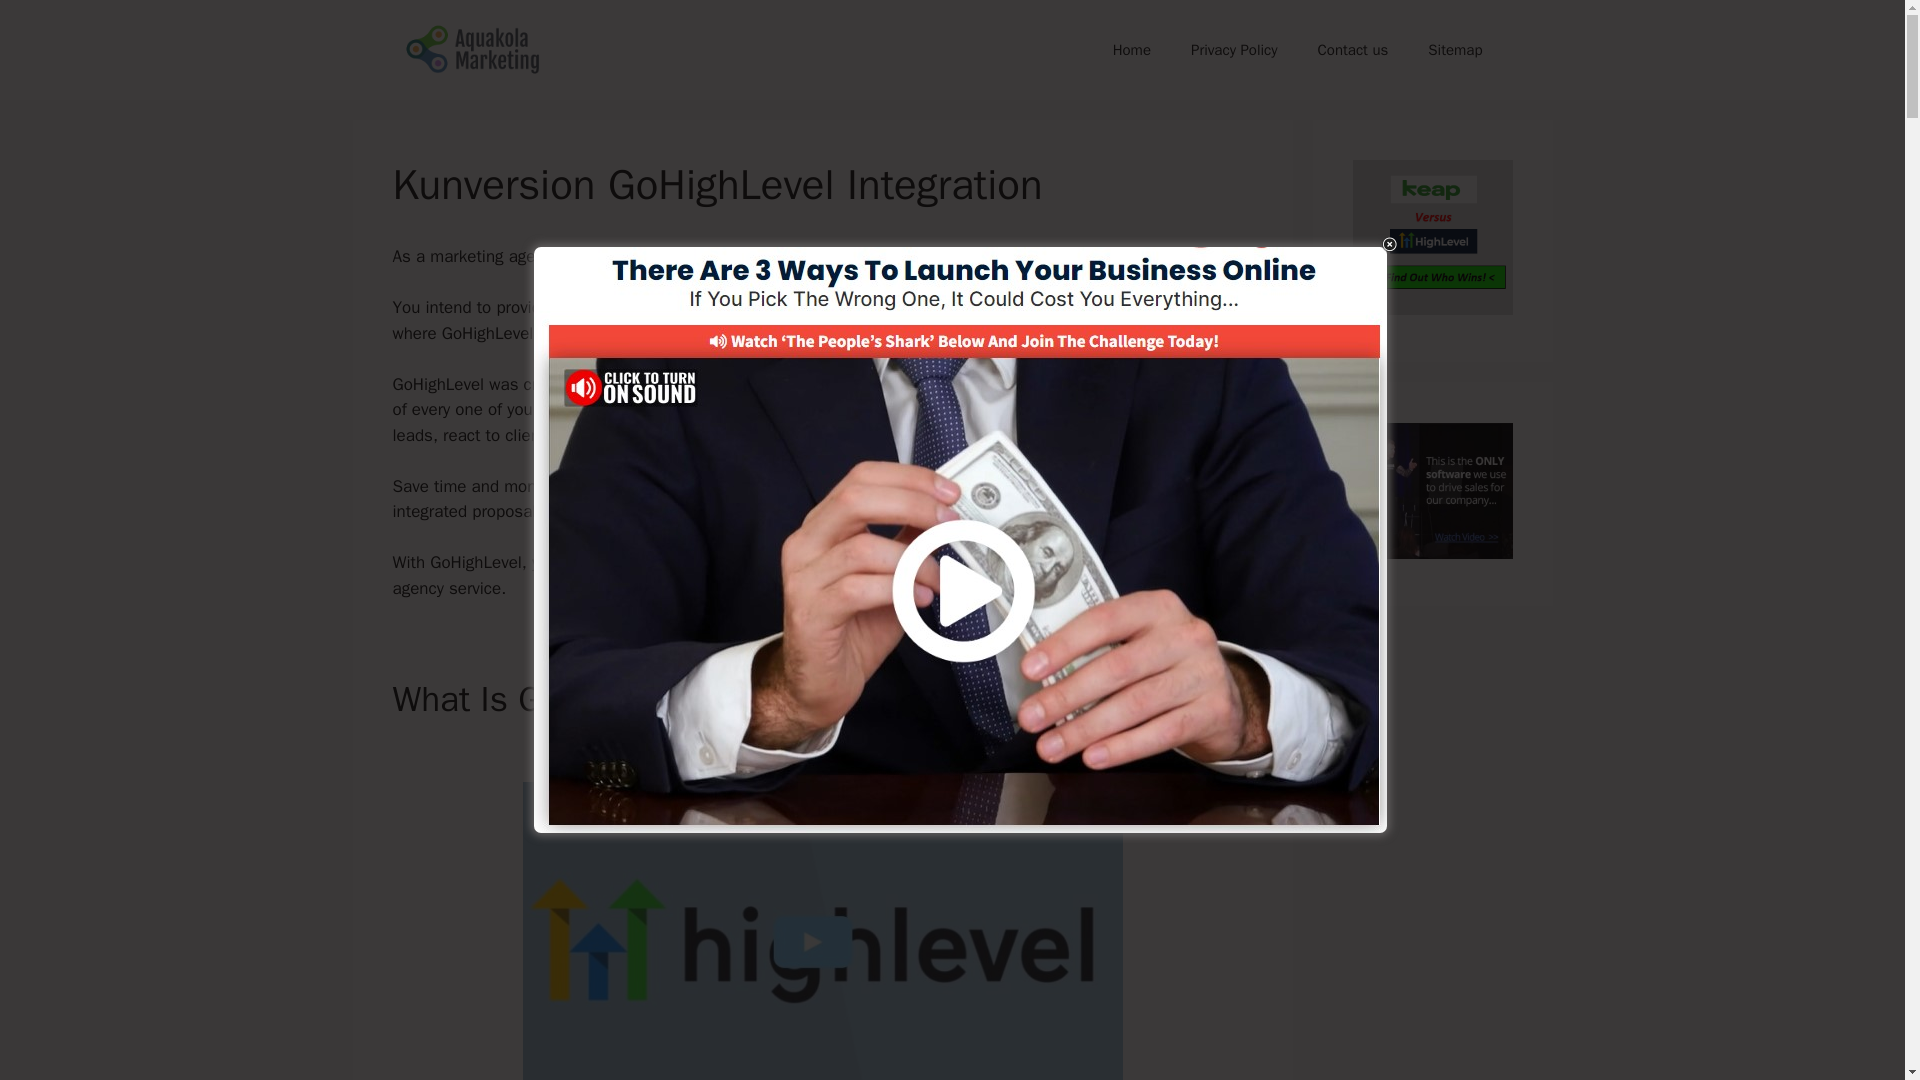 This screenshot has height=1080, width=1920. I want to click on Home, so click(1132, 50).